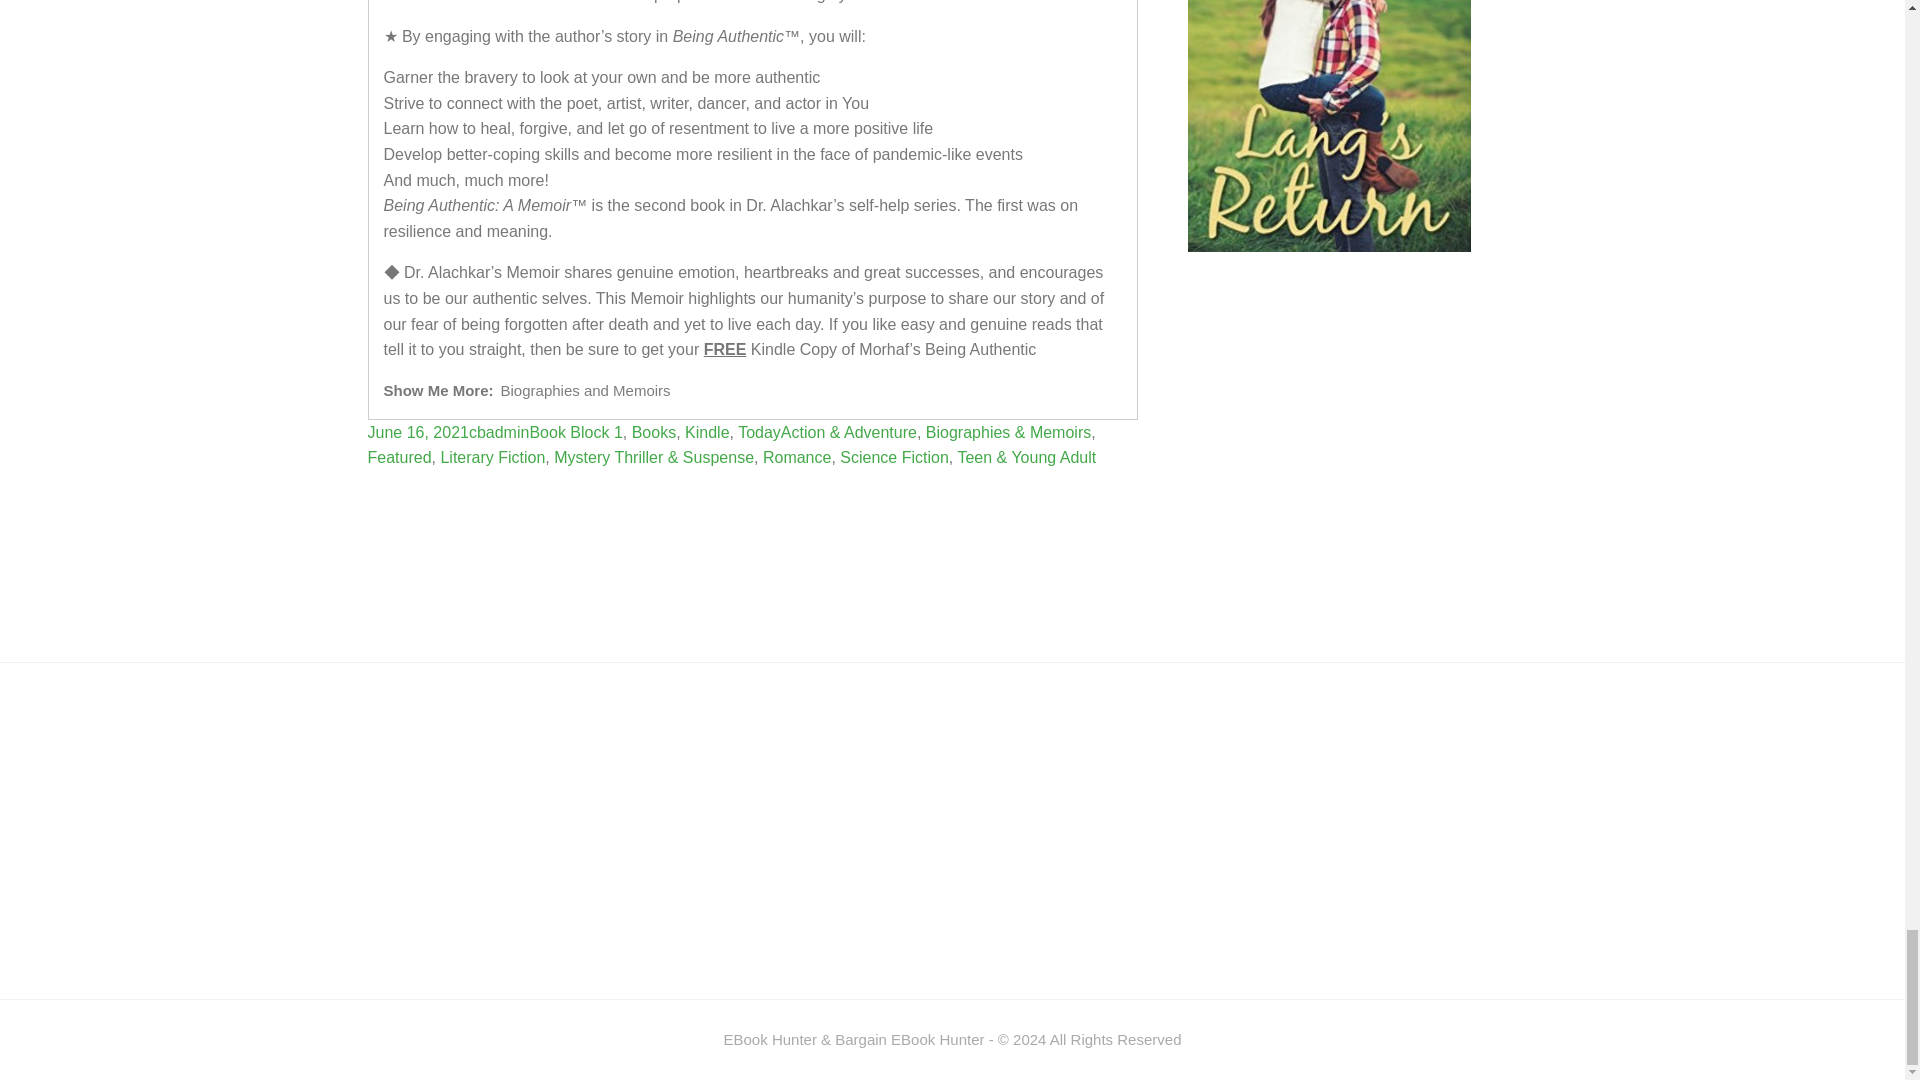 The image size is (1920, 1080). What do you see at coordinates (759, 432) in the screenshot?
I see `Today` at bounding box center [759, 432].